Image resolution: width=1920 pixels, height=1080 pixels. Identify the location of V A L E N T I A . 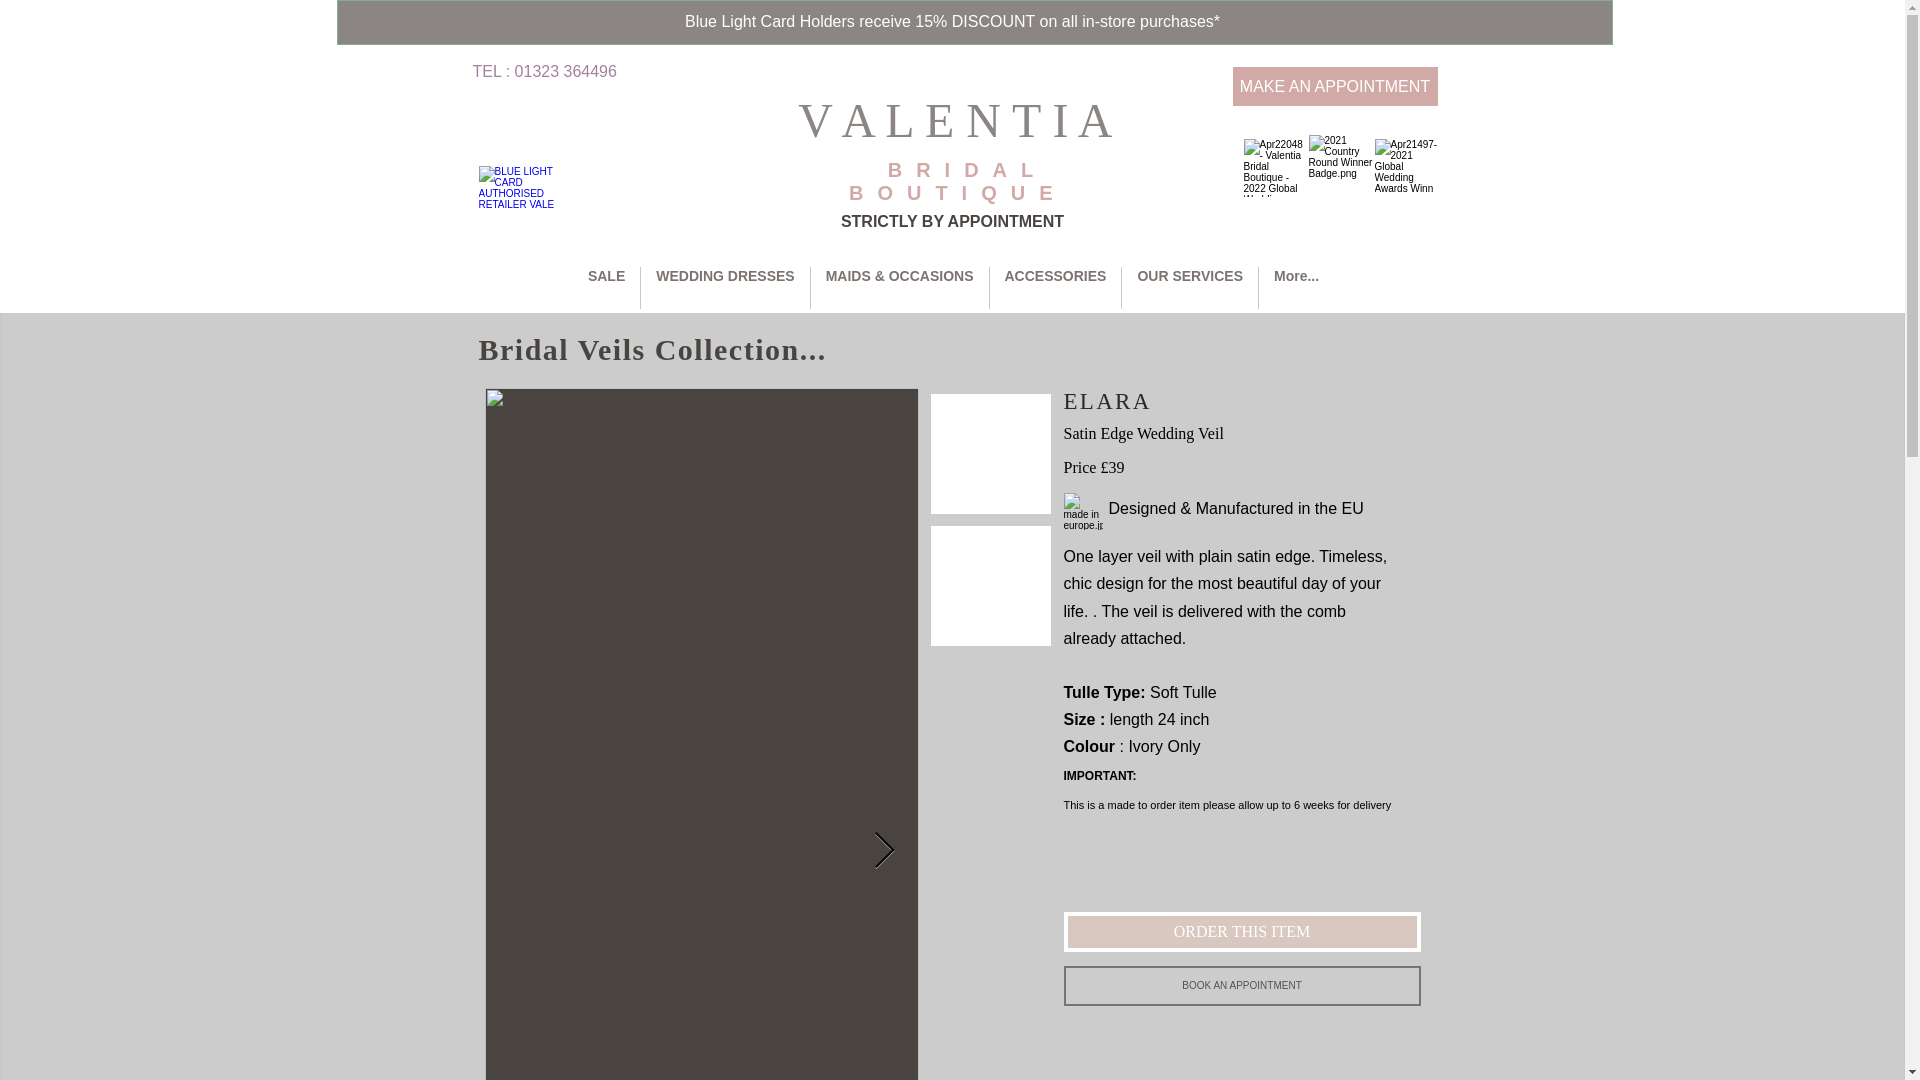
(960, 120).